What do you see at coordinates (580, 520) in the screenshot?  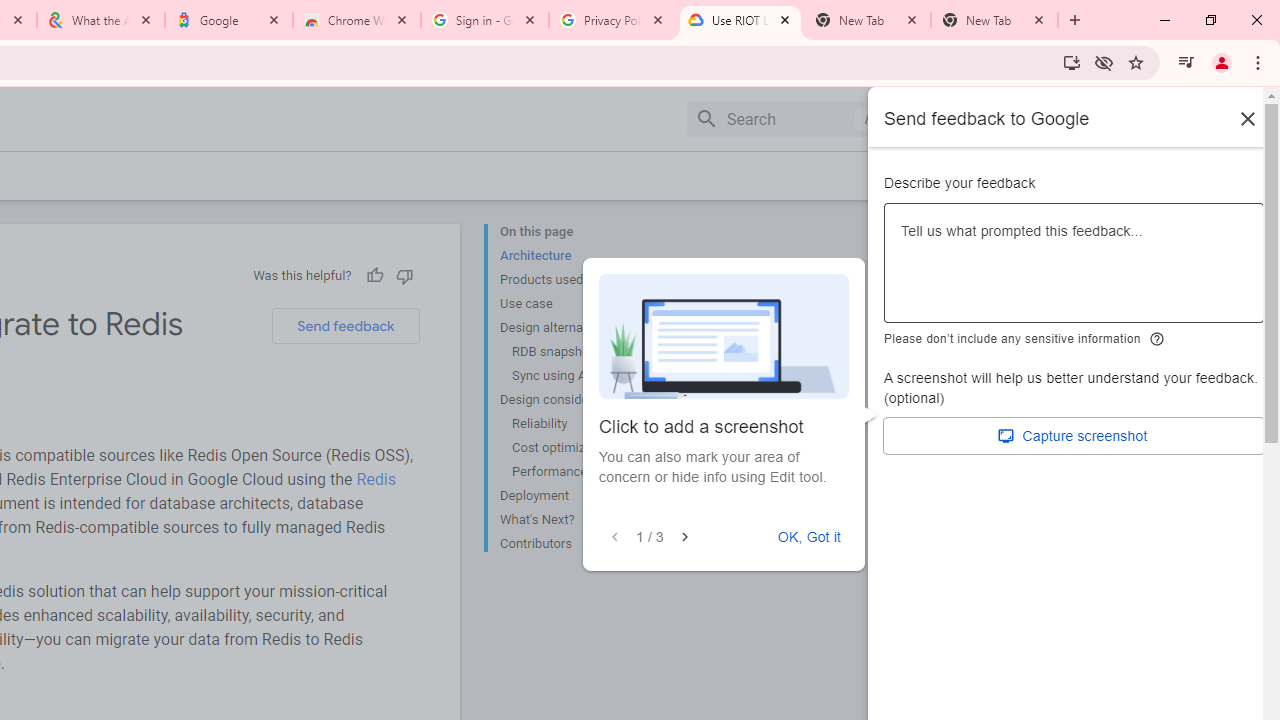 I see `What's Next?` at bounding box center [580, 520].